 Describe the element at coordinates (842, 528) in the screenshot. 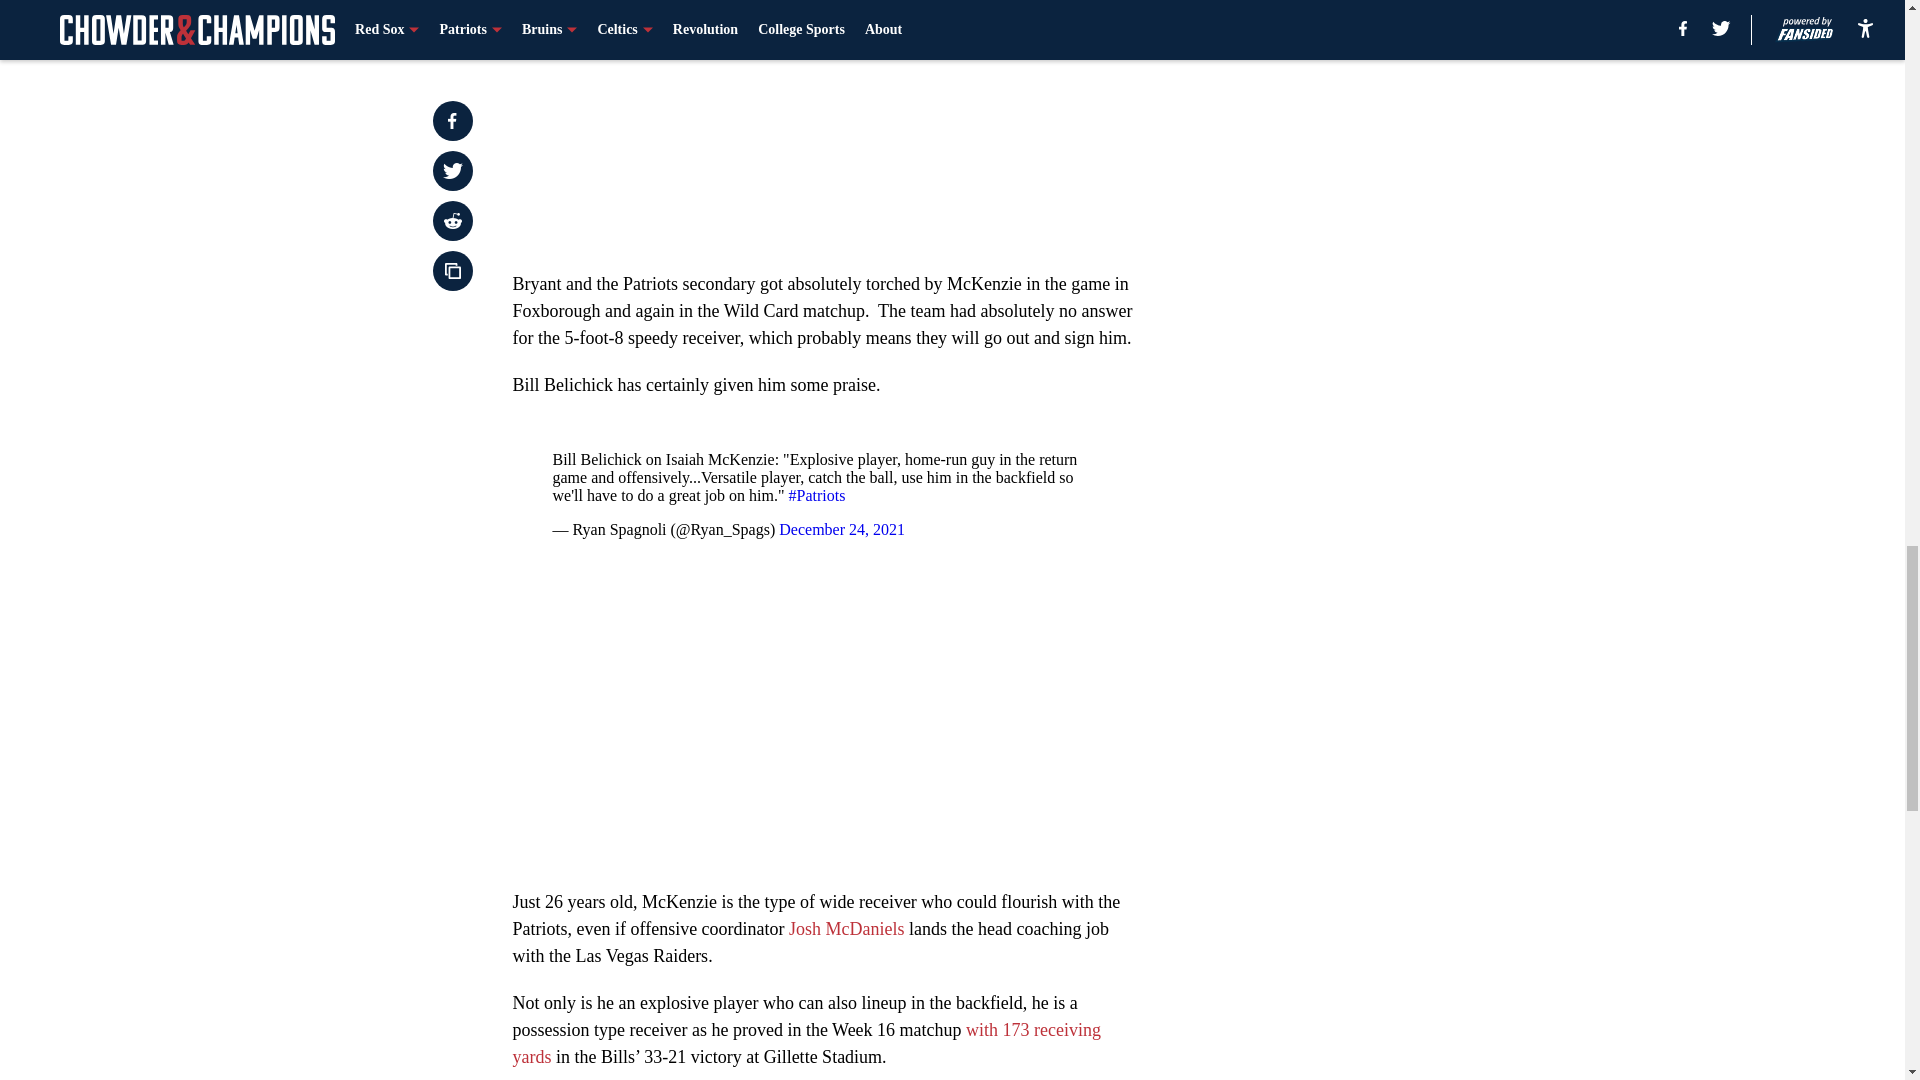

I see `December 24, 2021` at that location.